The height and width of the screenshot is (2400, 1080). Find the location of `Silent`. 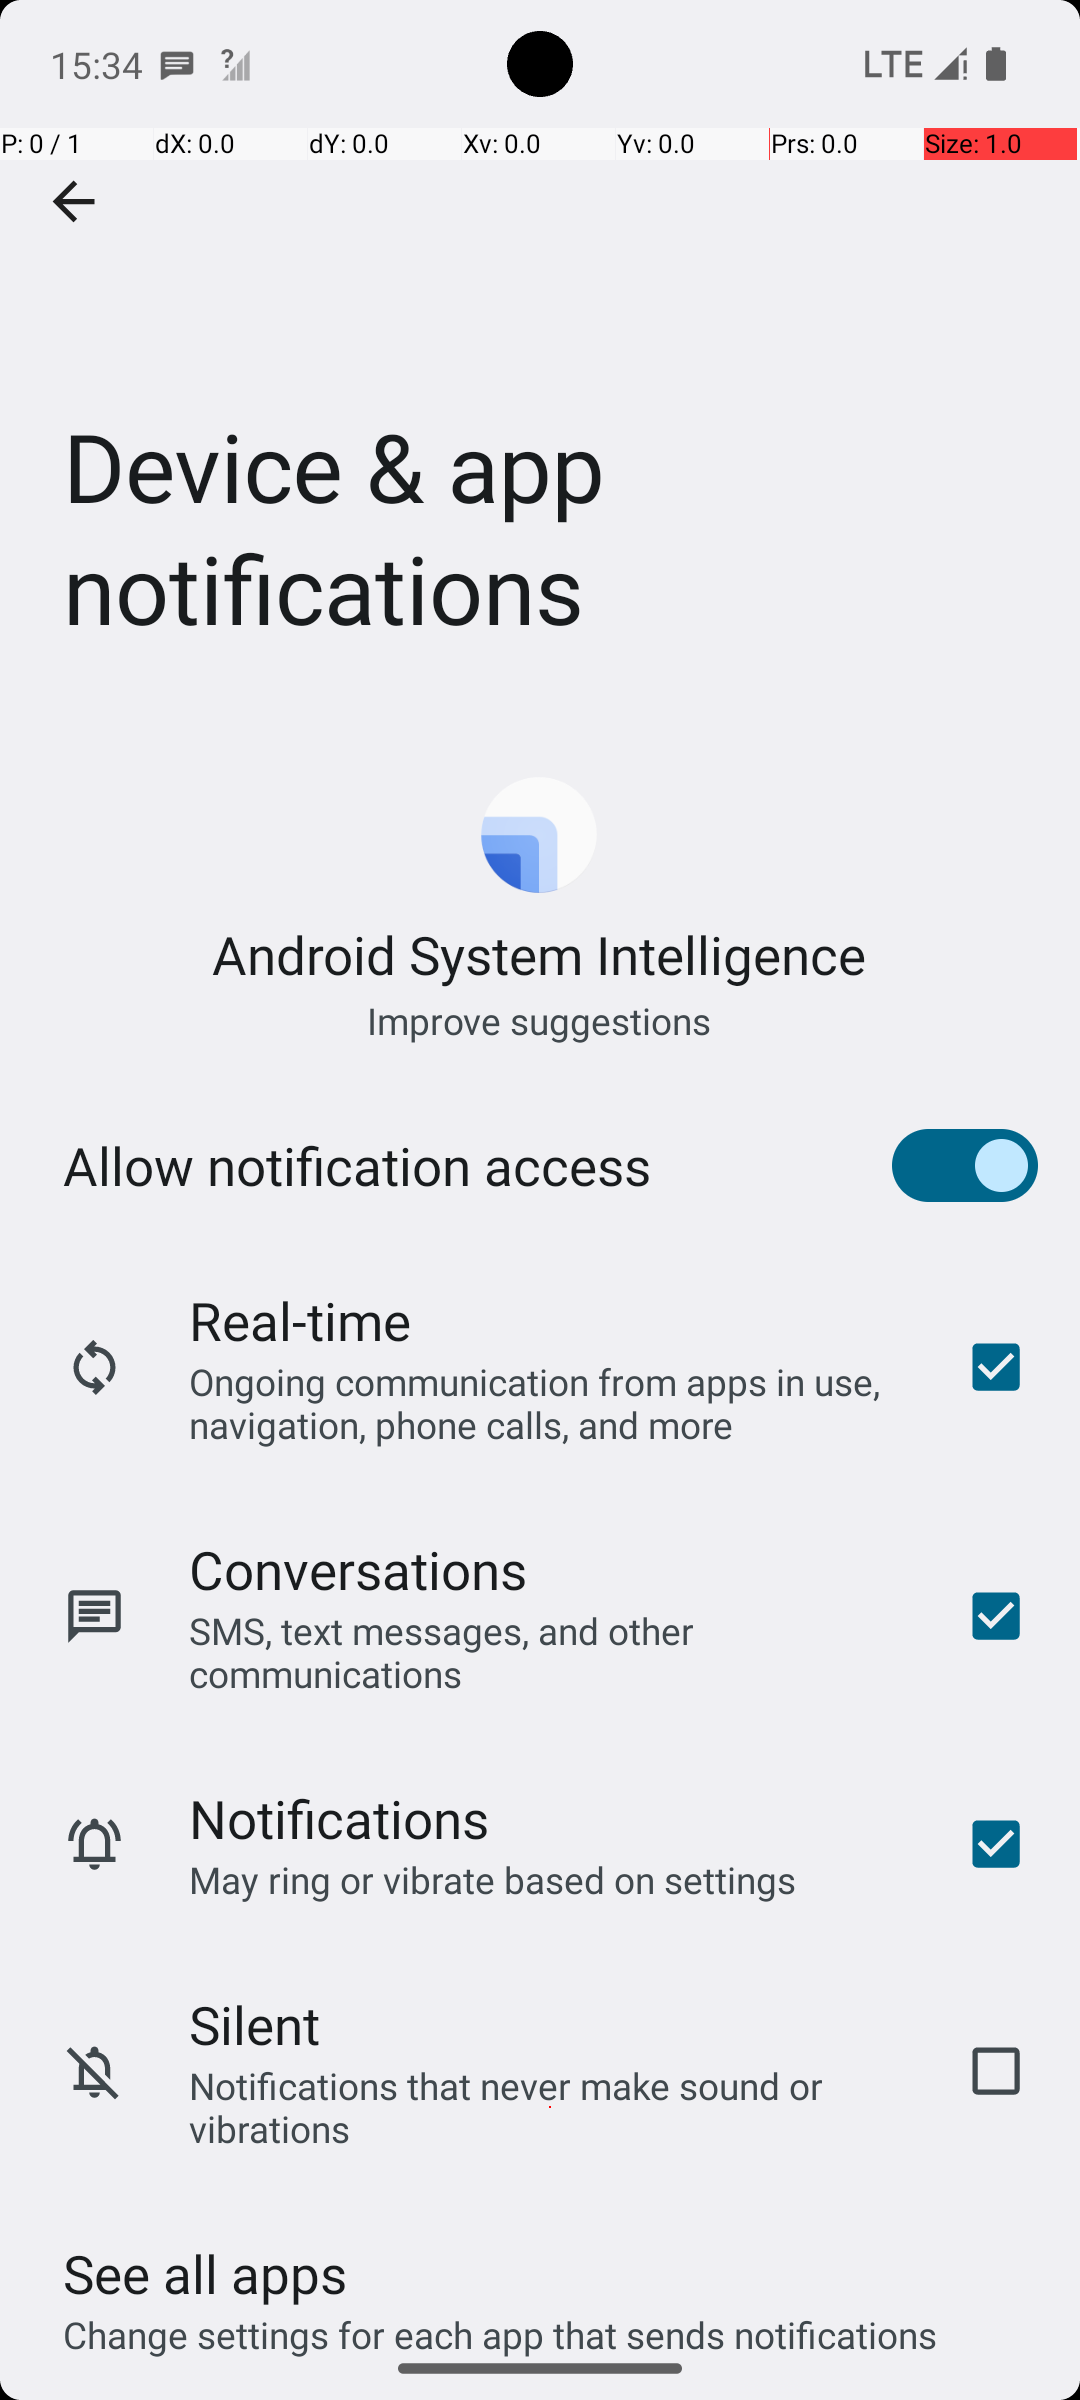

Silent is located at coordinates (254, 2024).